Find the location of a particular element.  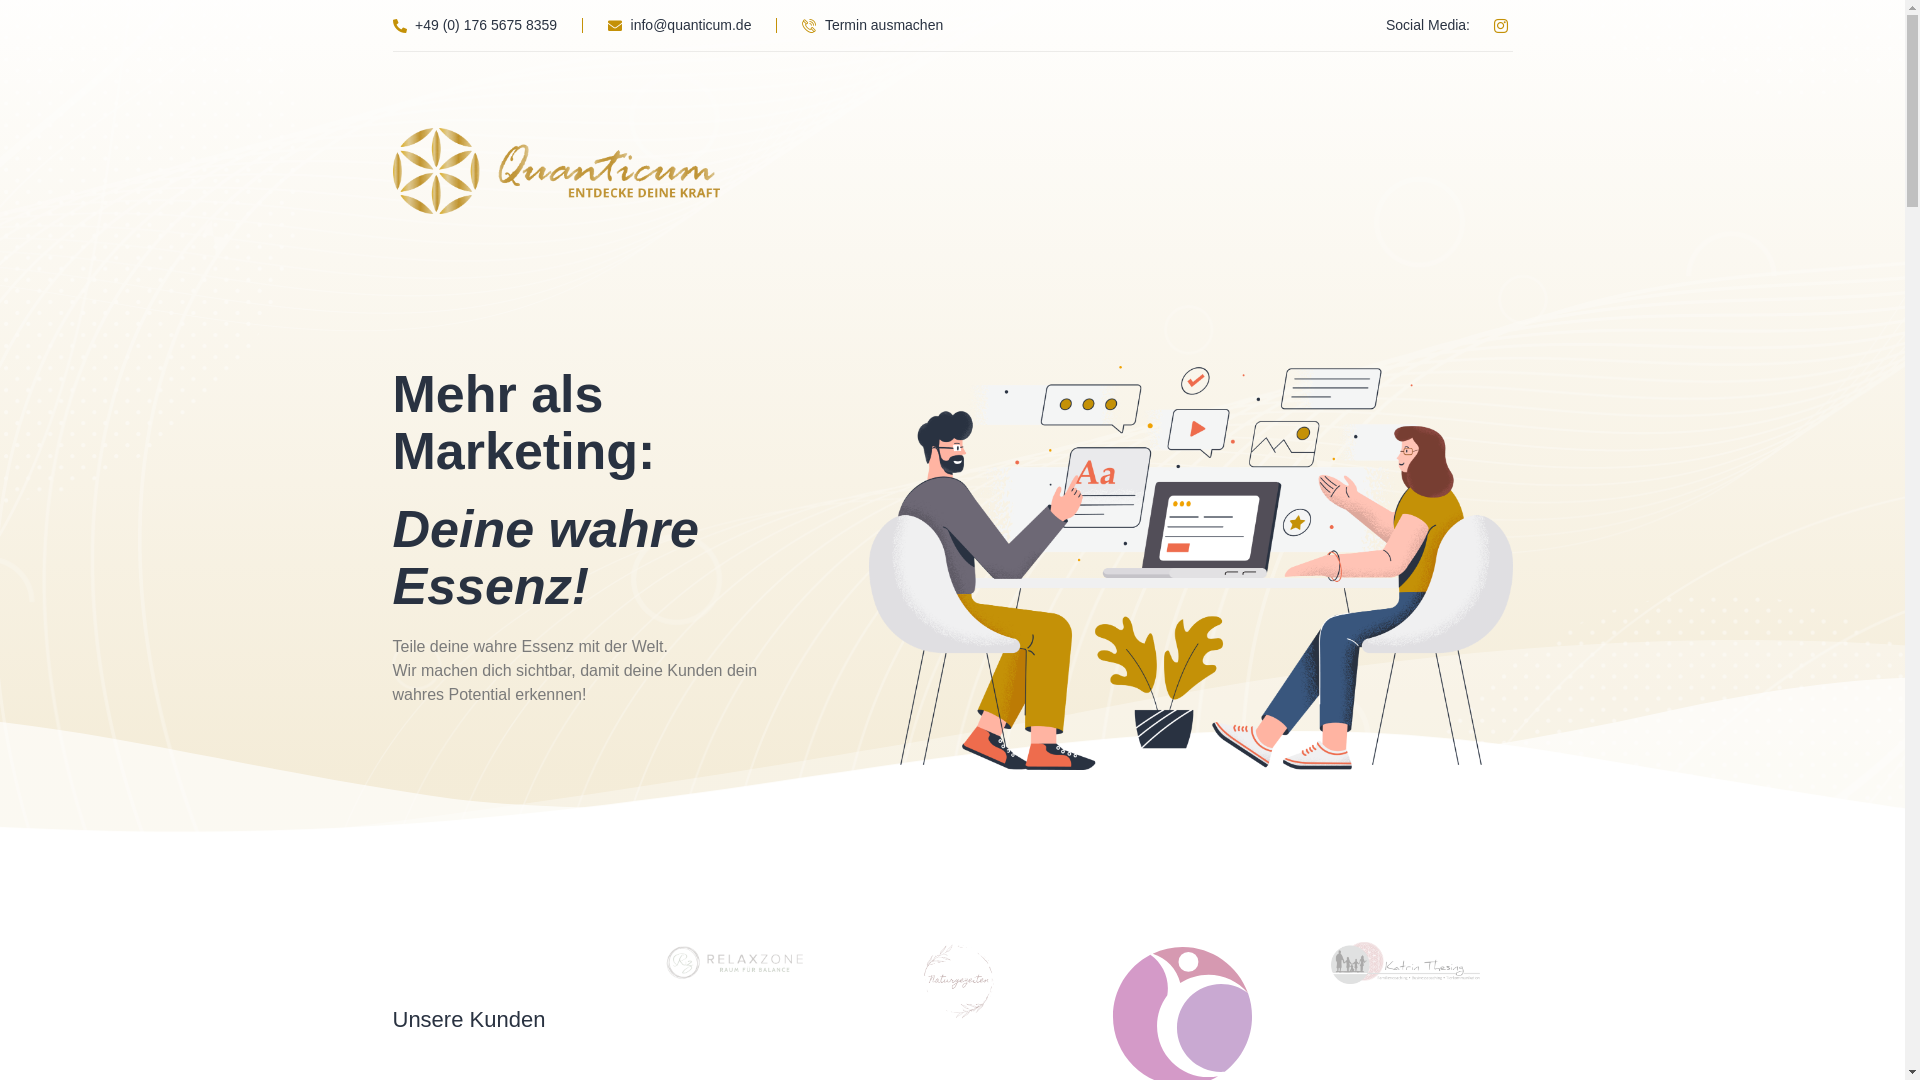

Katrin Thesing Coaching is located at coordinates (1406, 966).